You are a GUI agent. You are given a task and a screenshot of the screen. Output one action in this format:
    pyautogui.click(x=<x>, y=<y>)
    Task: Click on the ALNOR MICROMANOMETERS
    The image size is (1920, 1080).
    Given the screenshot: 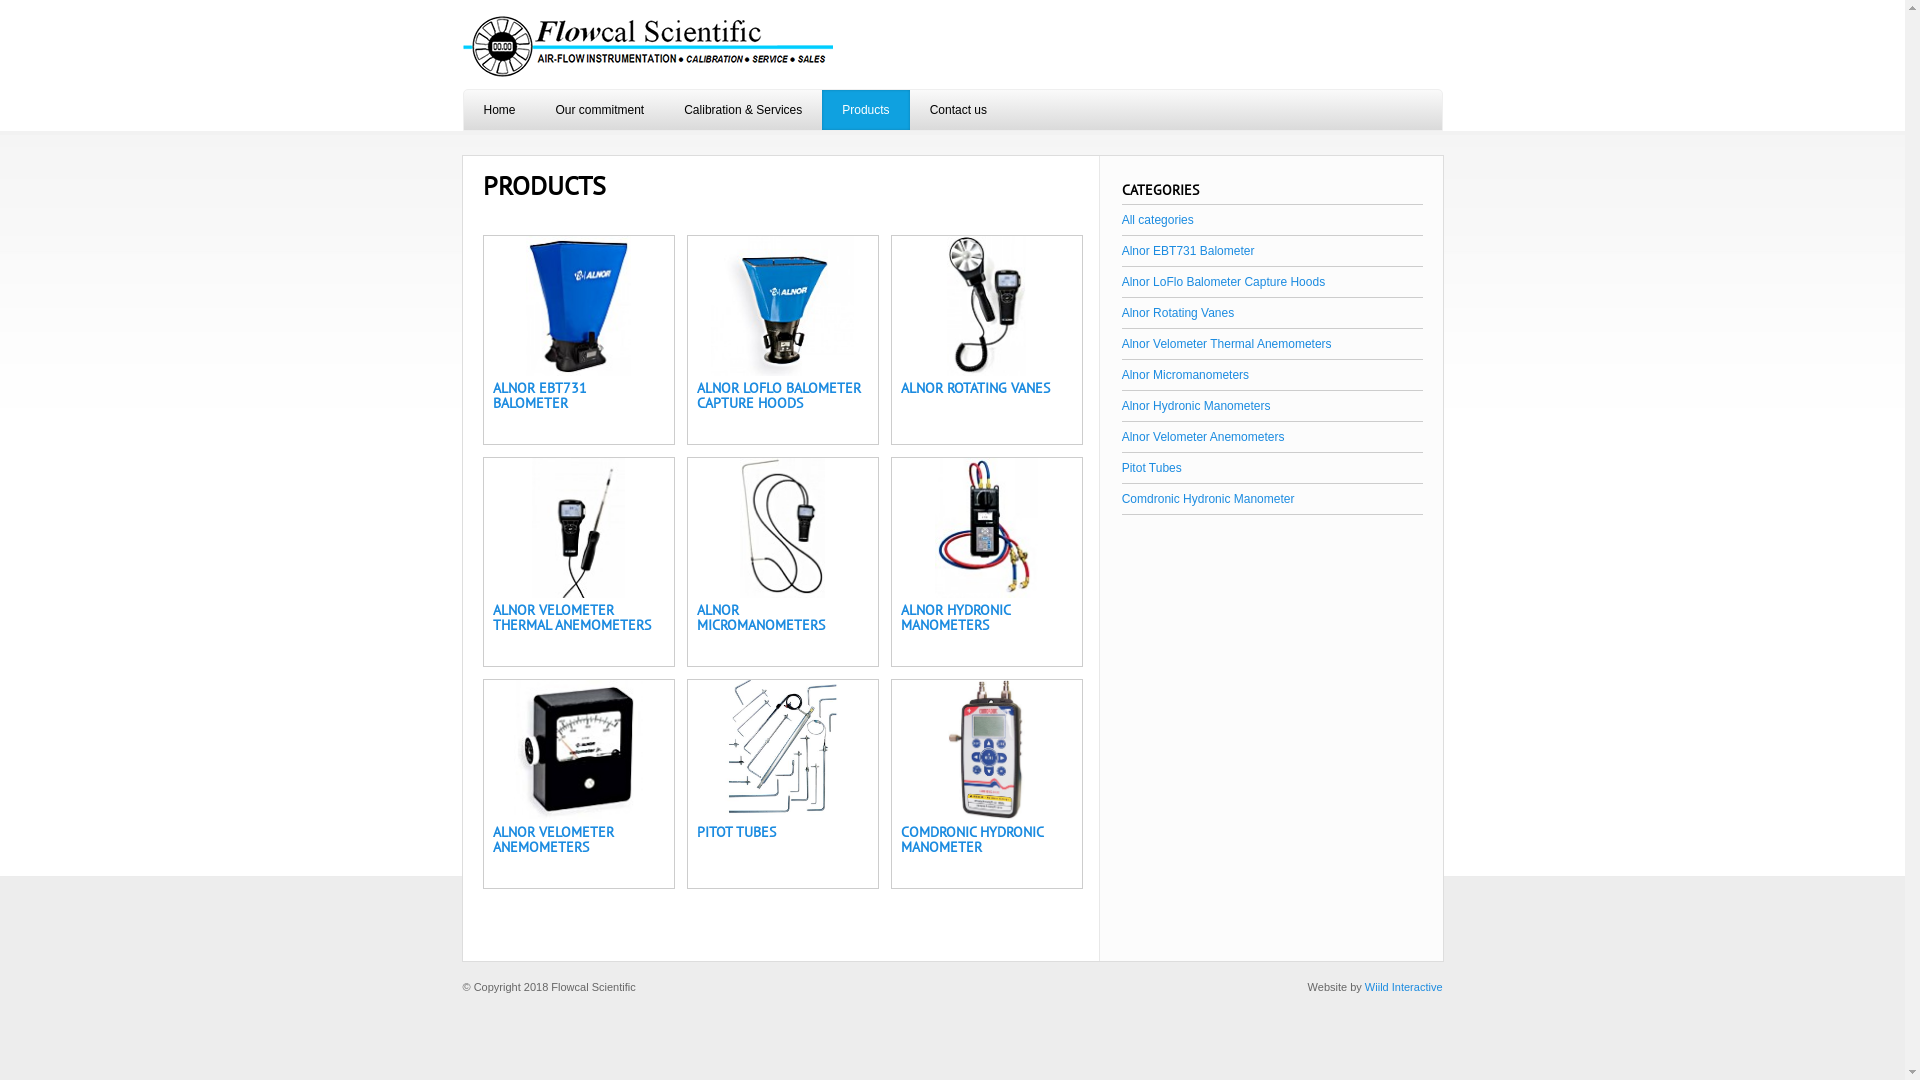 What is the action you would take?
    pyautogui.click(x=760, y=618)
    